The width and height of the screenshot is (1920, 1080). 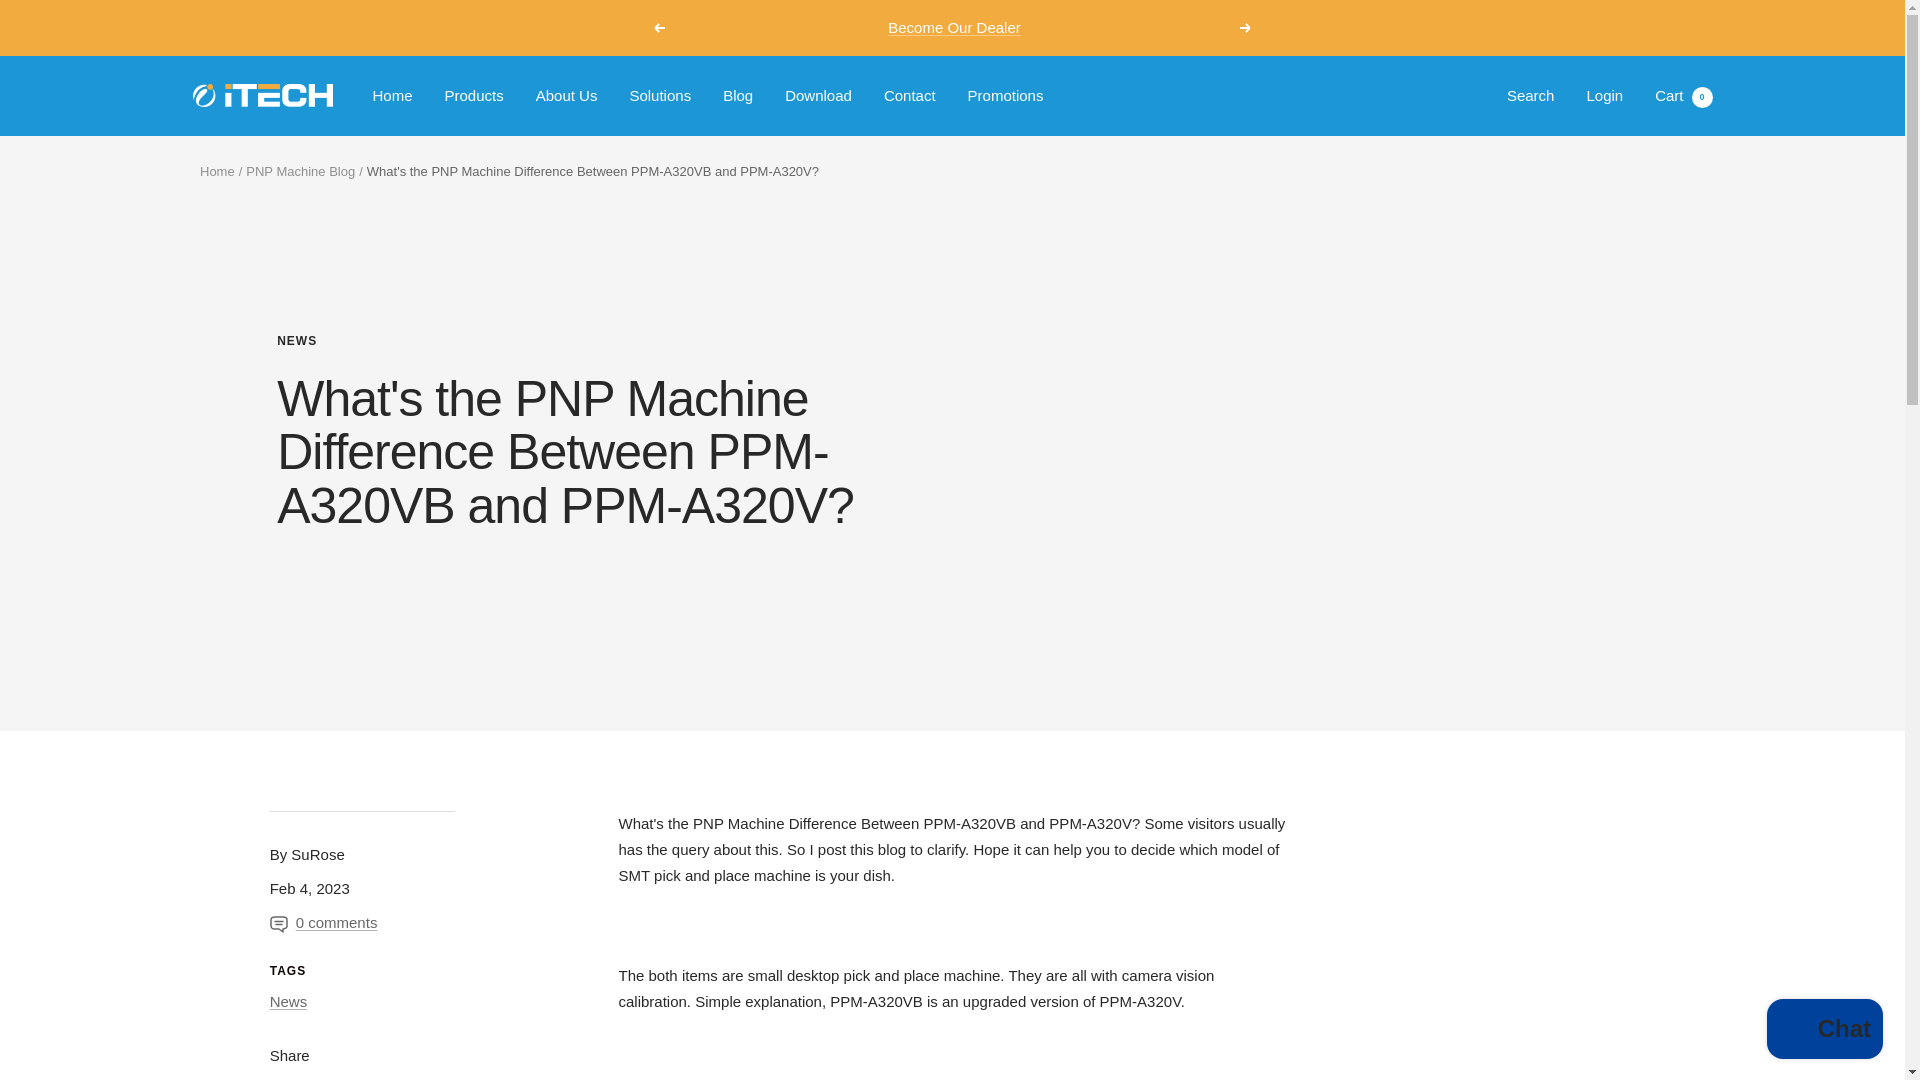 I want to click on Home, so click(x=392, y=96).